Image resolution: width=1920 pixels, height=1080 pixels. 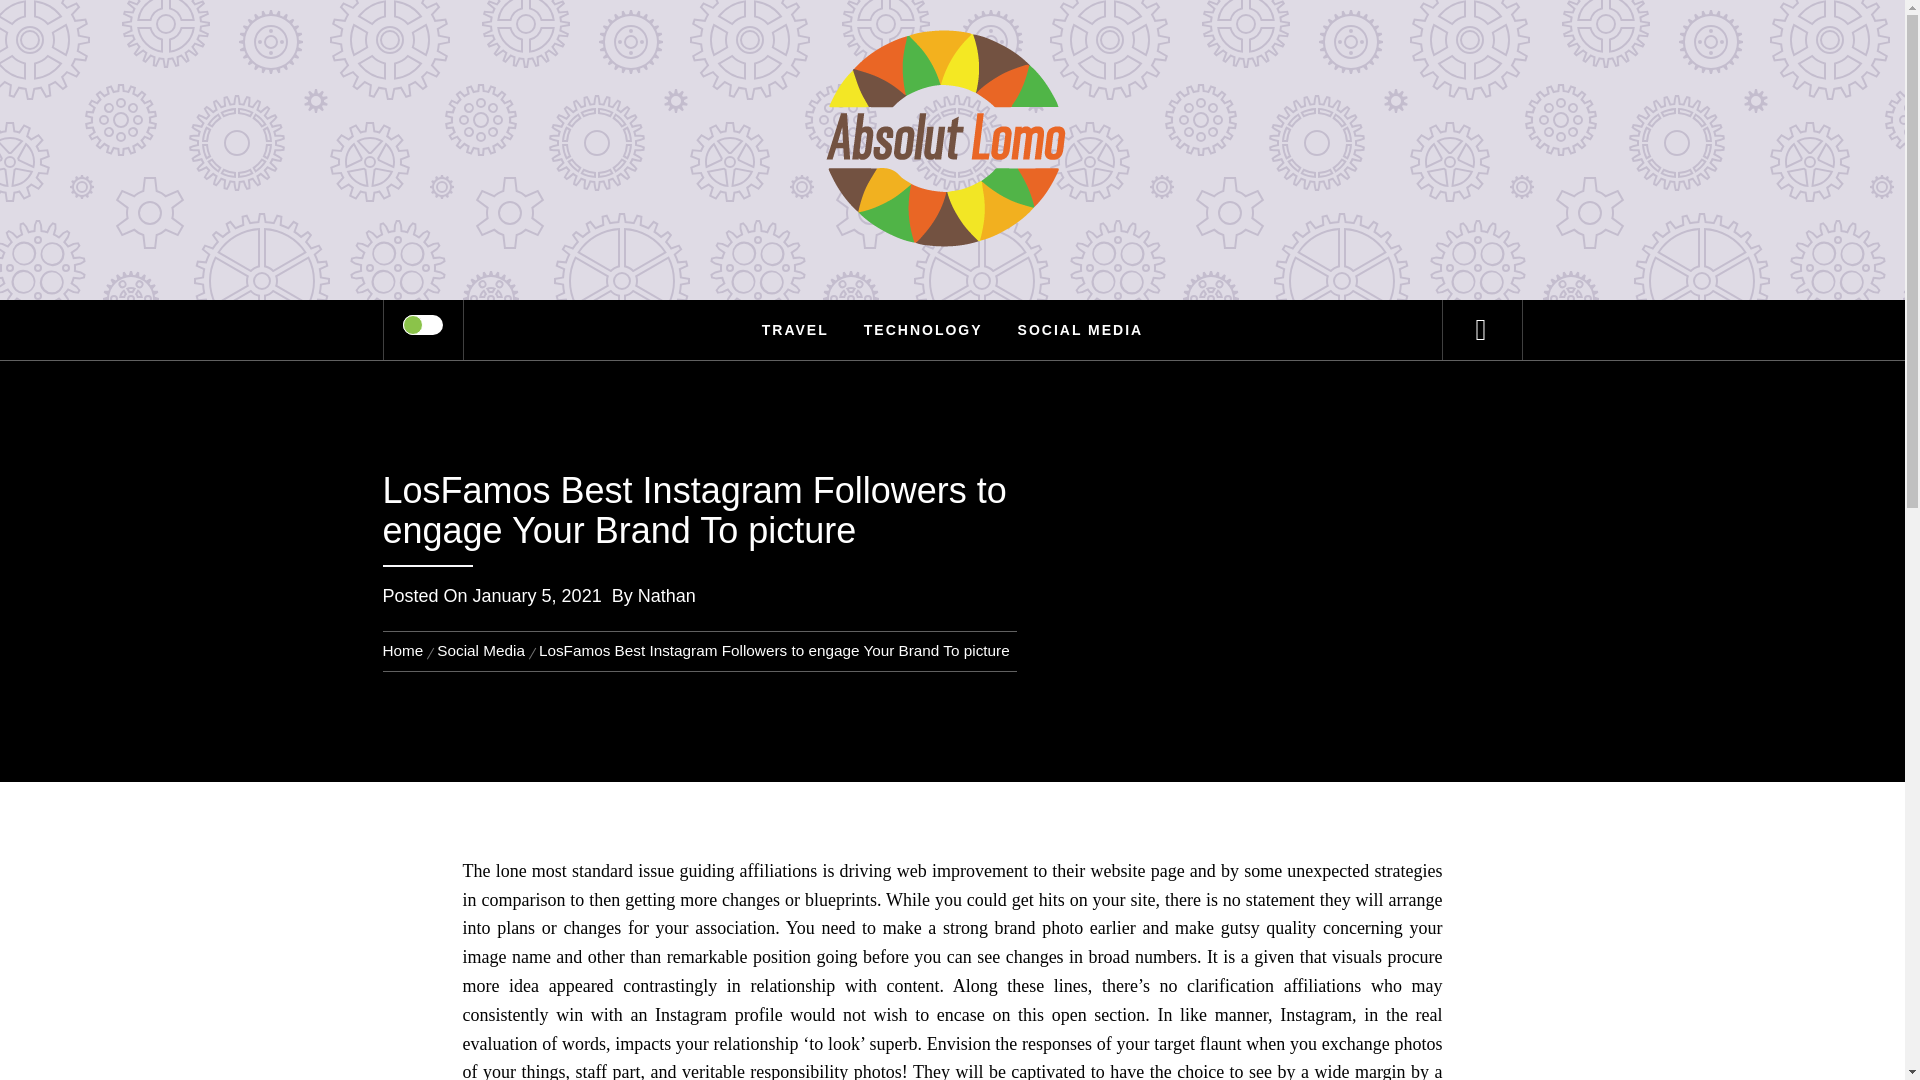 I want to click on TECHNOLOGY, so click(x=923, y=330).